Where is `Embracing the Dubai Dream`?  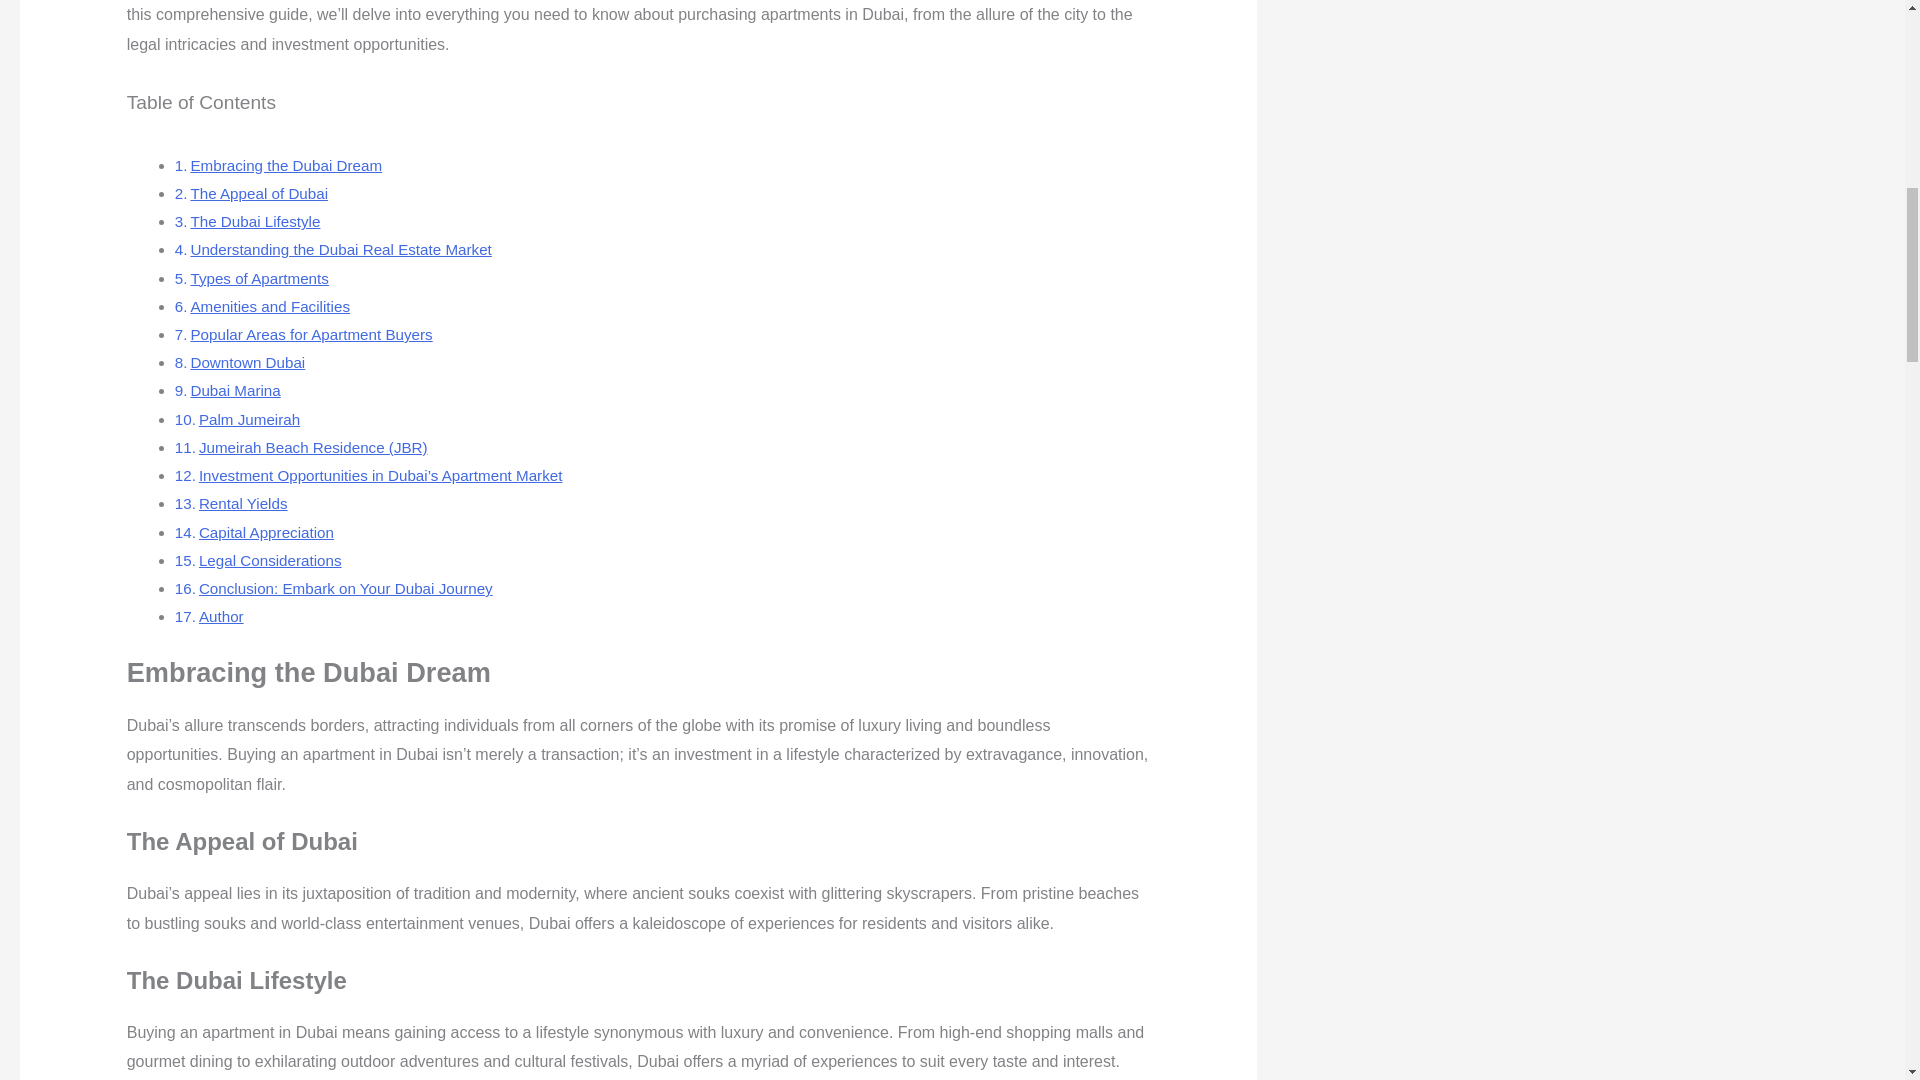
Embracing the Dubai Dream is located at coordinates (286, 164).